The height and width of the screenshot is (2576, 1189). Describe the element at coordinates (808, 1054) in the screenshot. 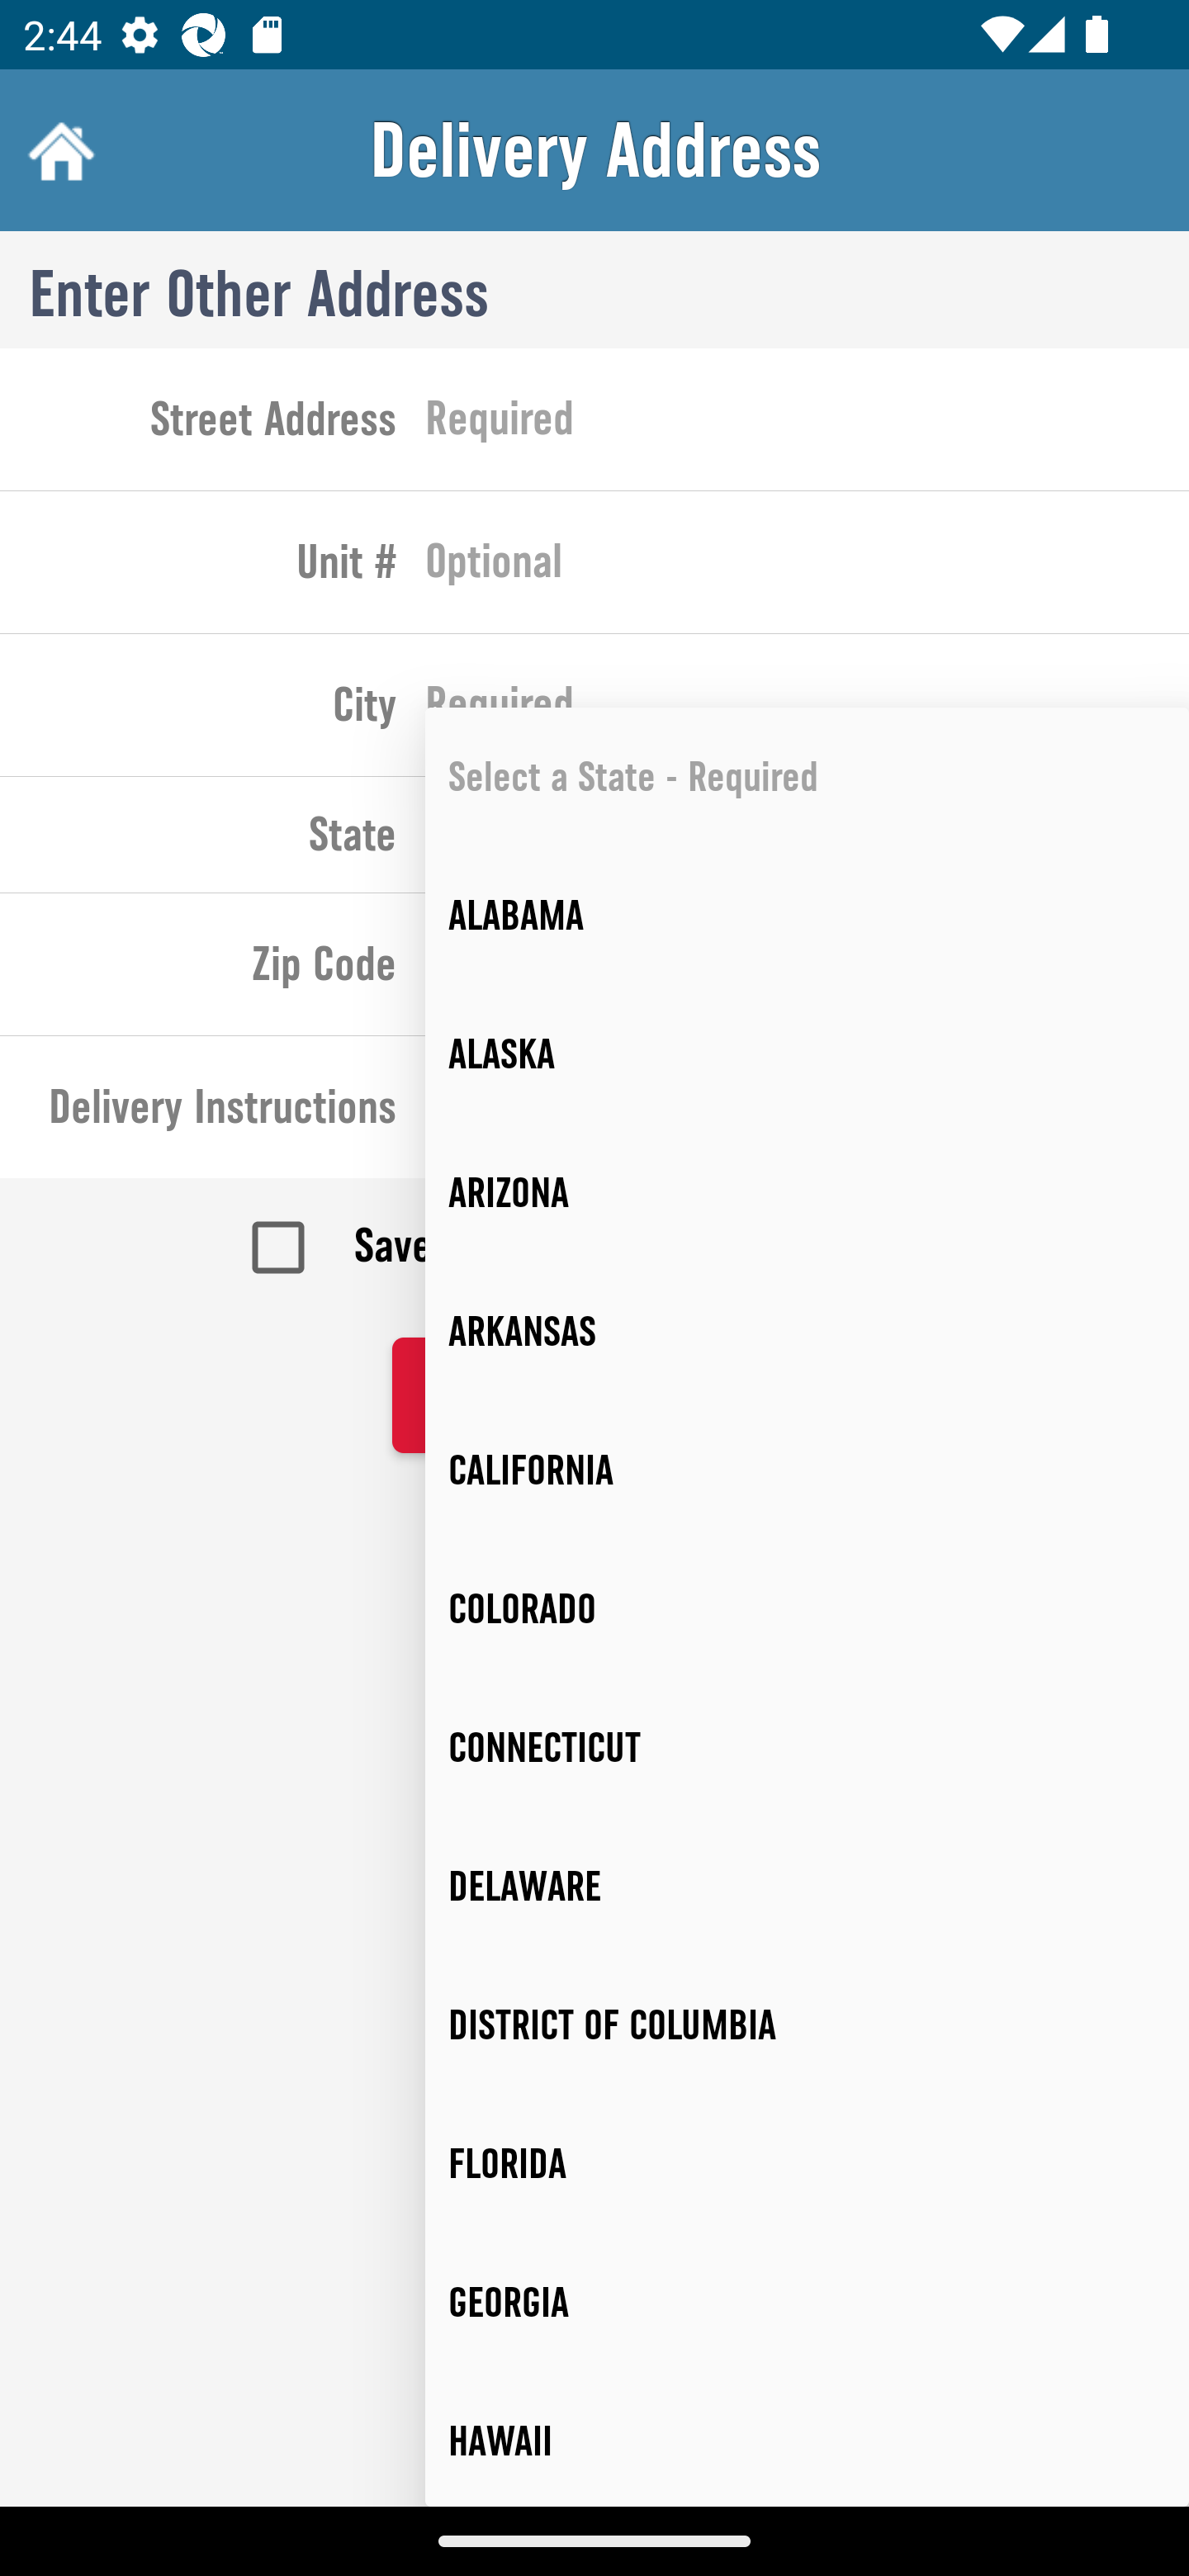

I see `ALASKA` at that location.